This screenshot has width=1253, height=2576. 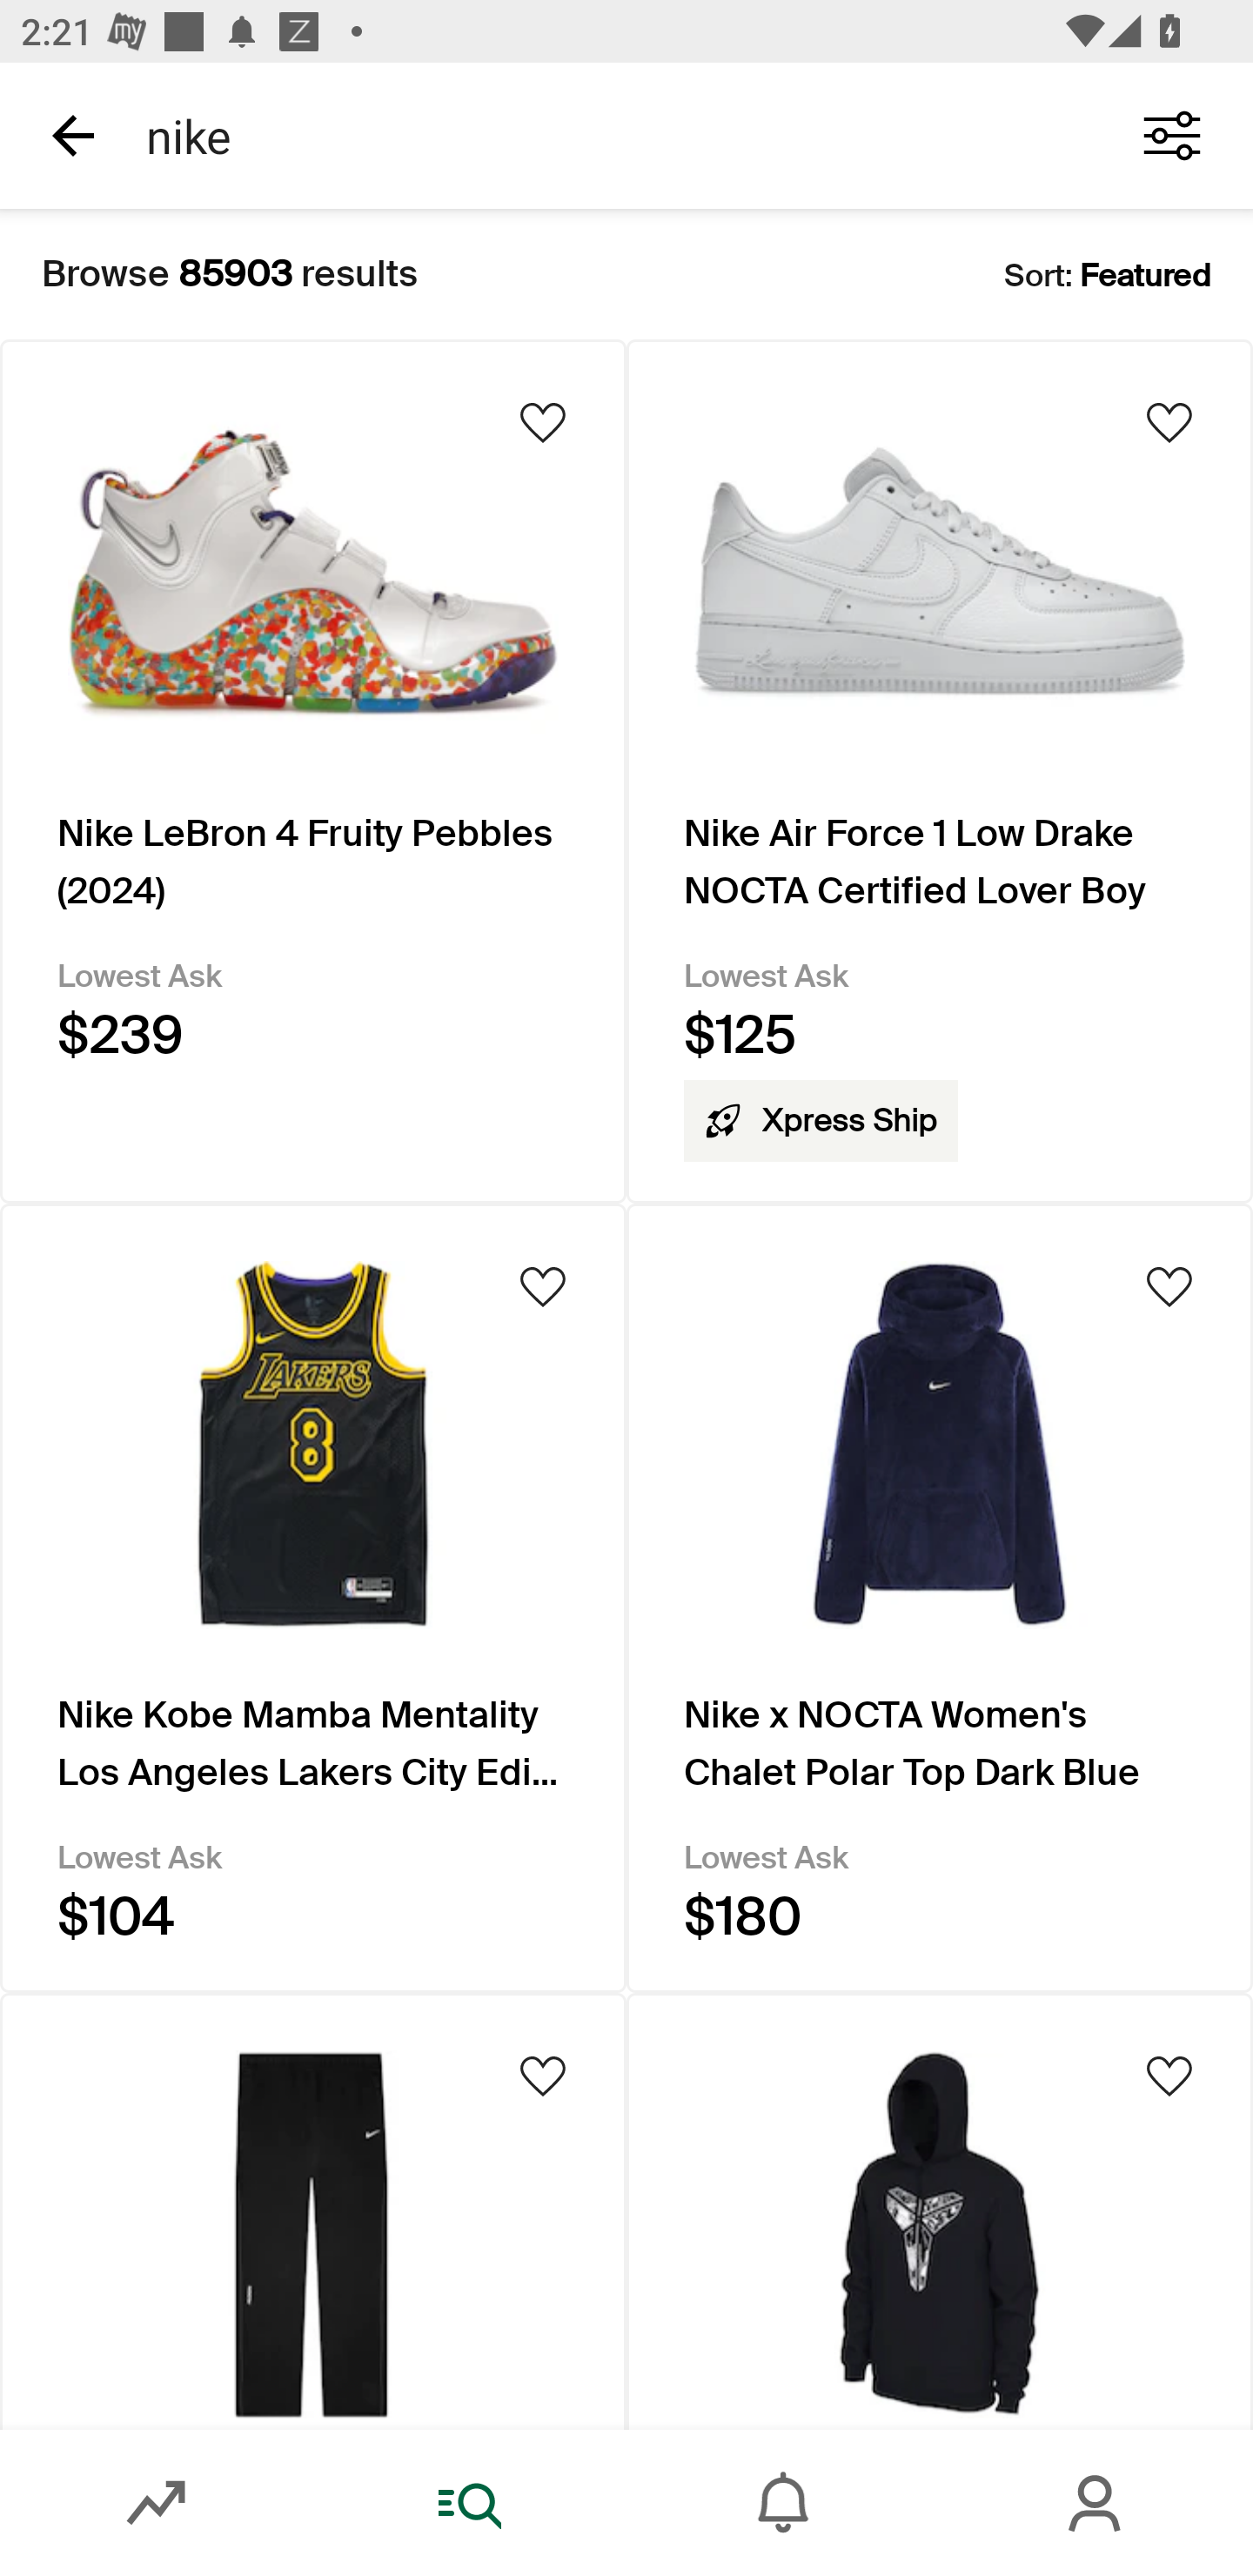 What do you see at coordinates (1096, 2503) in the screenshot?
I see `Account` at bounding box center [1096, 2503].